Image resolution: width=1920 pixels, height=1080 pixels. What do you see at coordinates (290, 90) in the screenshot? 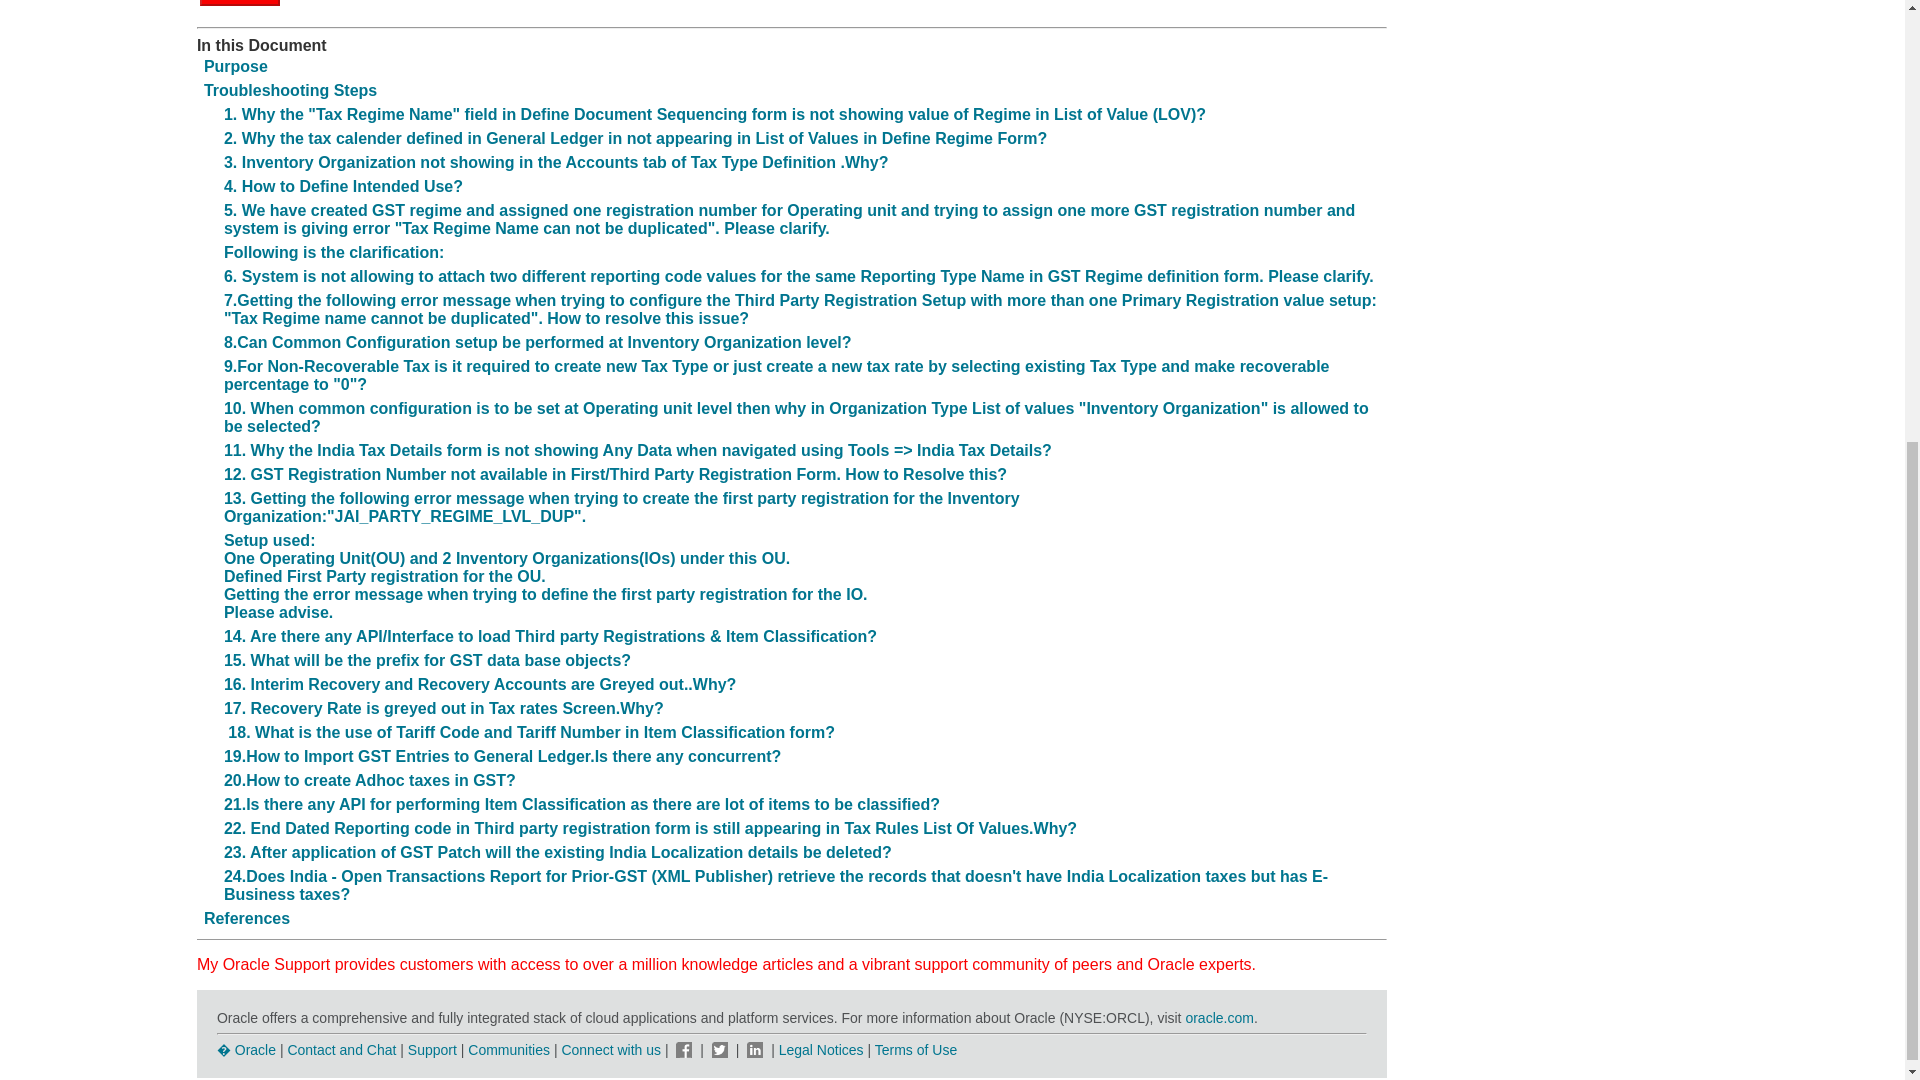
I see `Troubleshooting Steps` at bounding box center [290, 90].